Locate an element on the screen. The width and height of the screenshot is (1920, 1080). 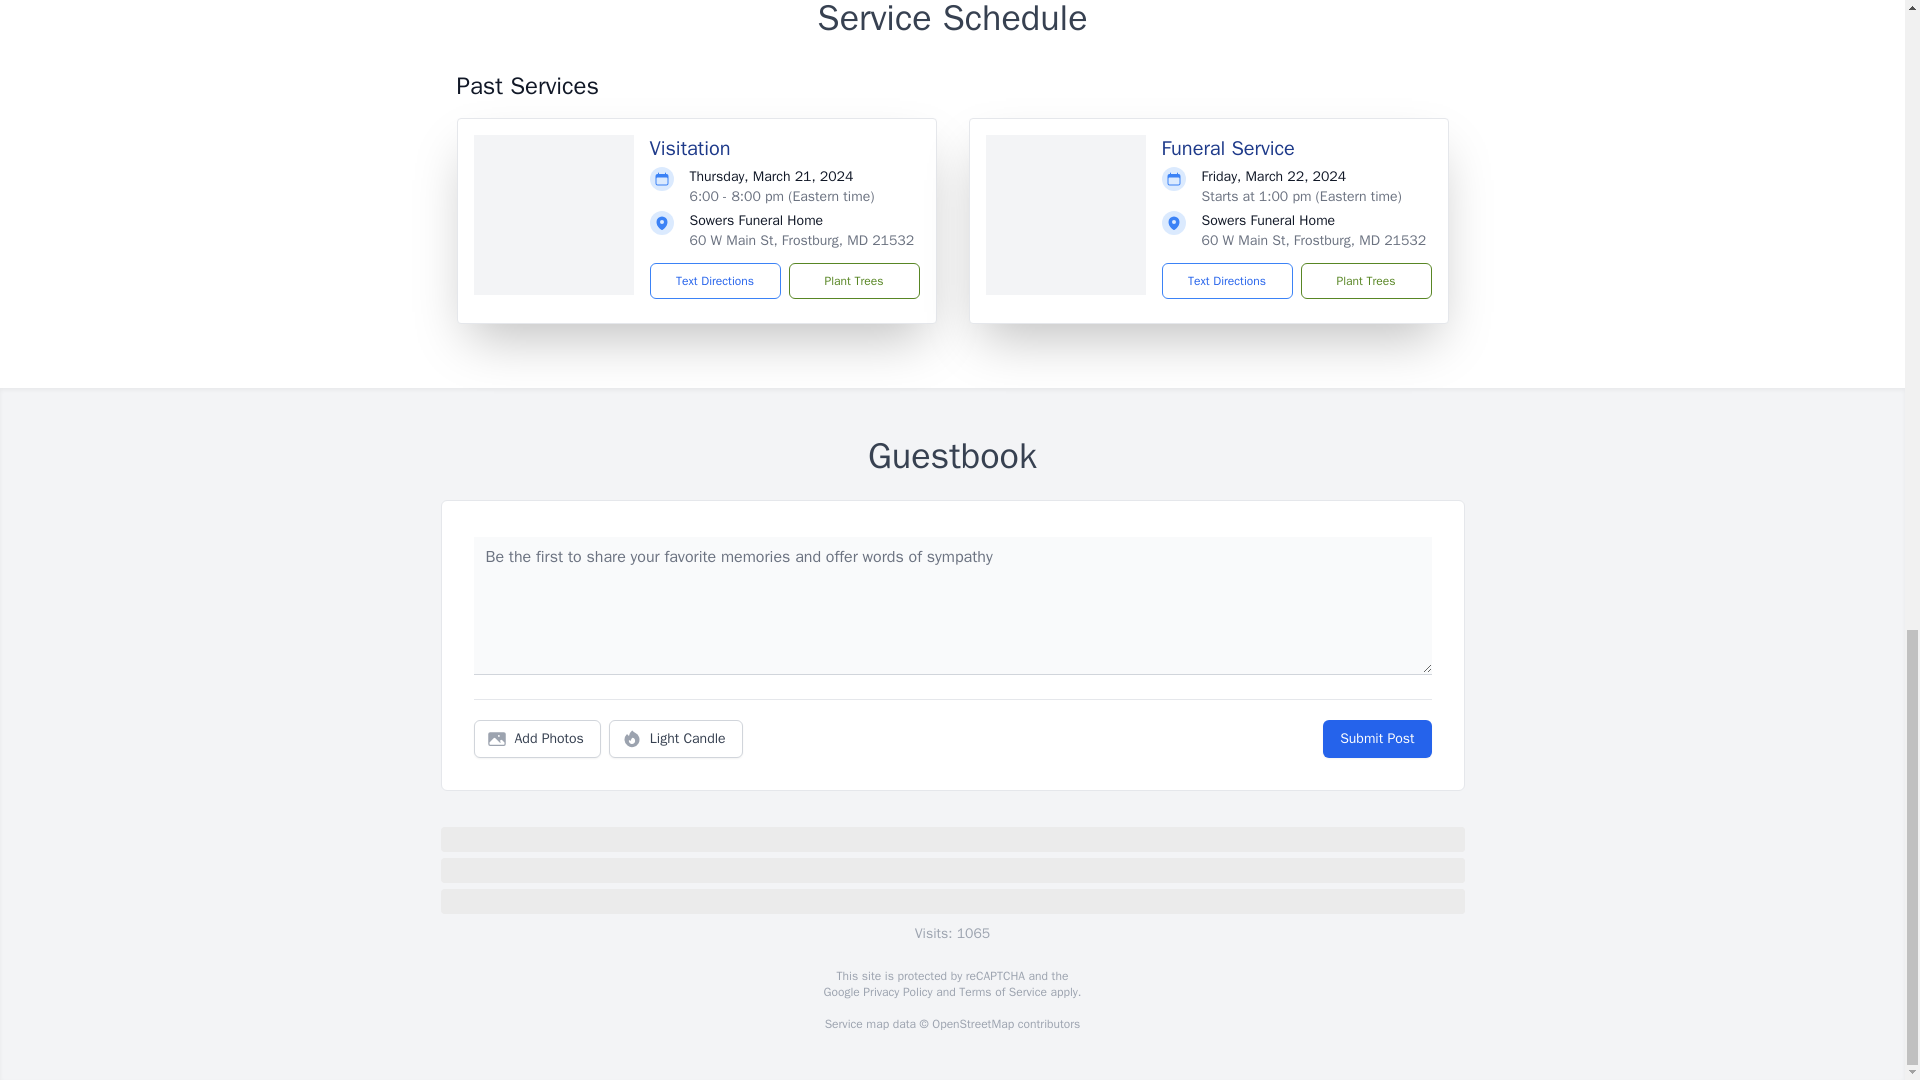
Terms of Service is located at coordinates (1002, 992).